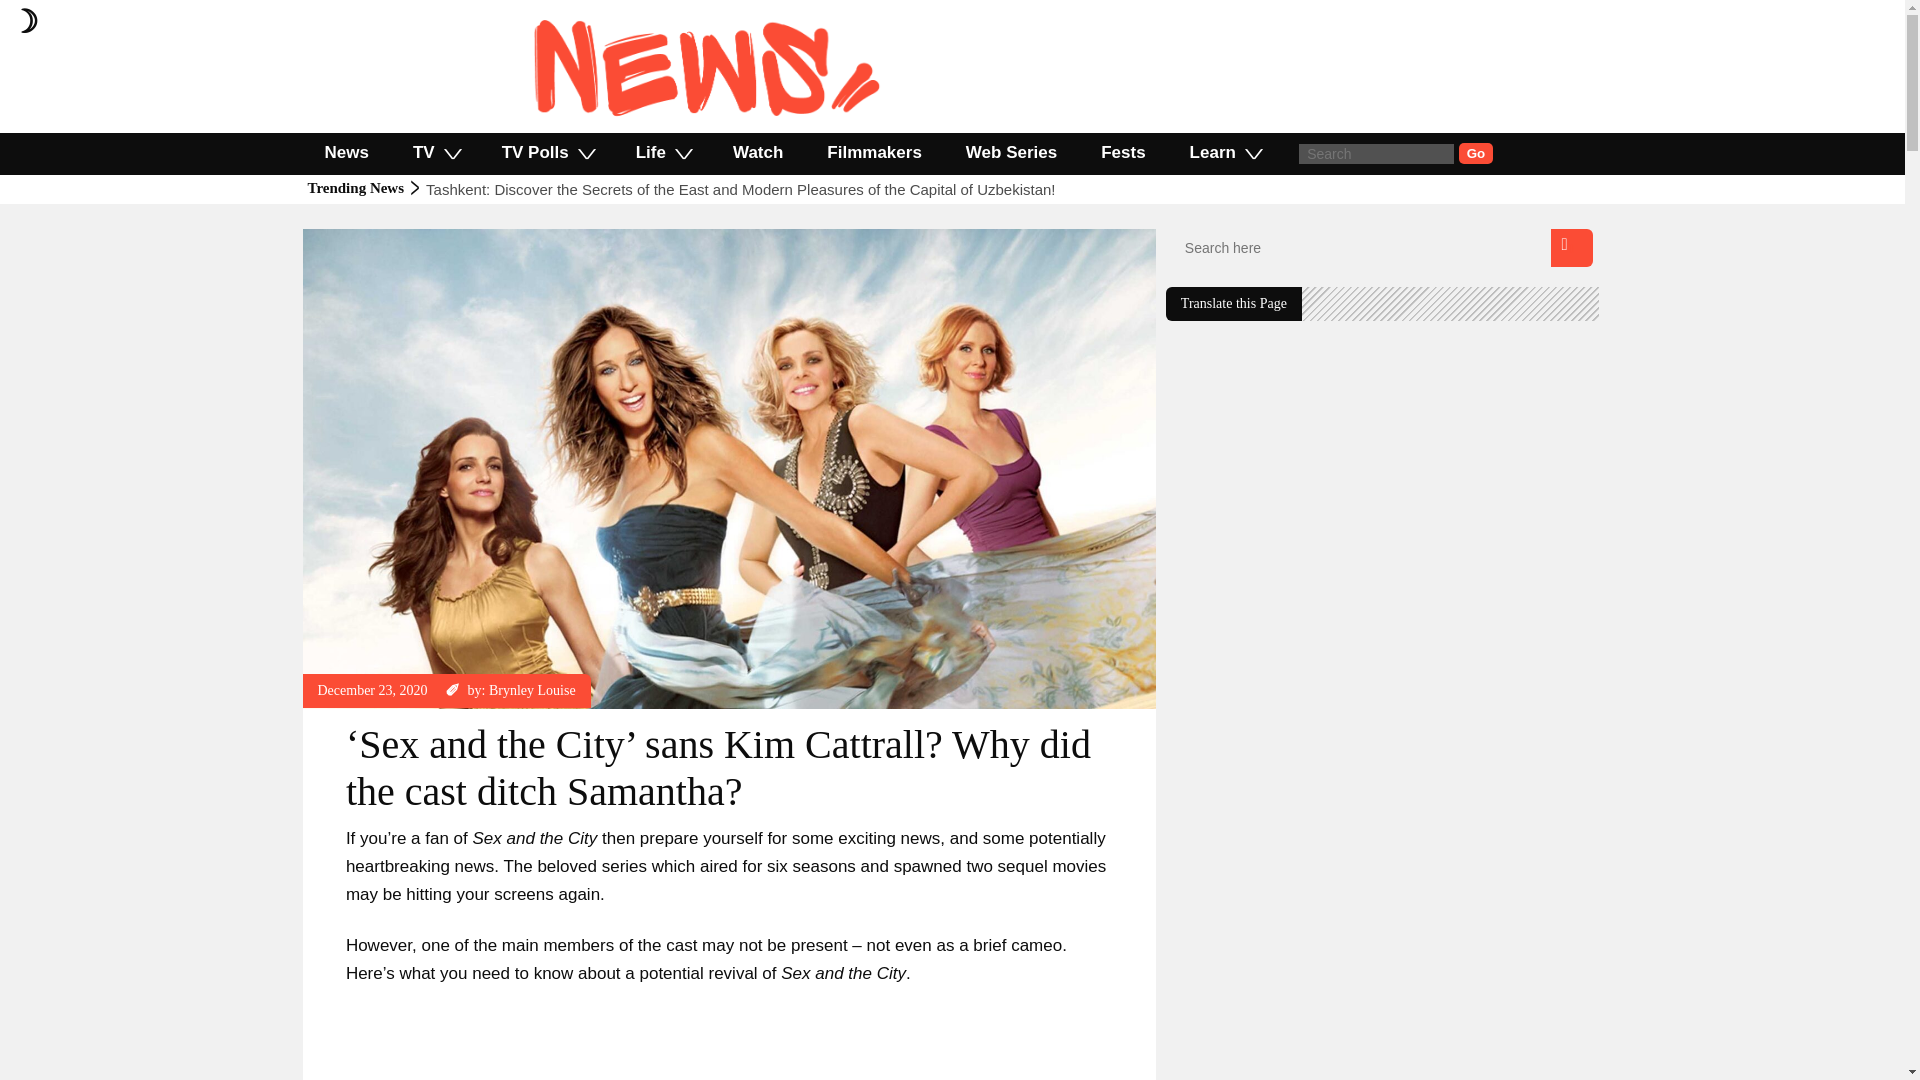 The height and width of the screenshot is (1080, 1920). What do you see at coordinates (342, 238) in the screenshot?
I see `Lifestyle` at bounding box center [342, 238].